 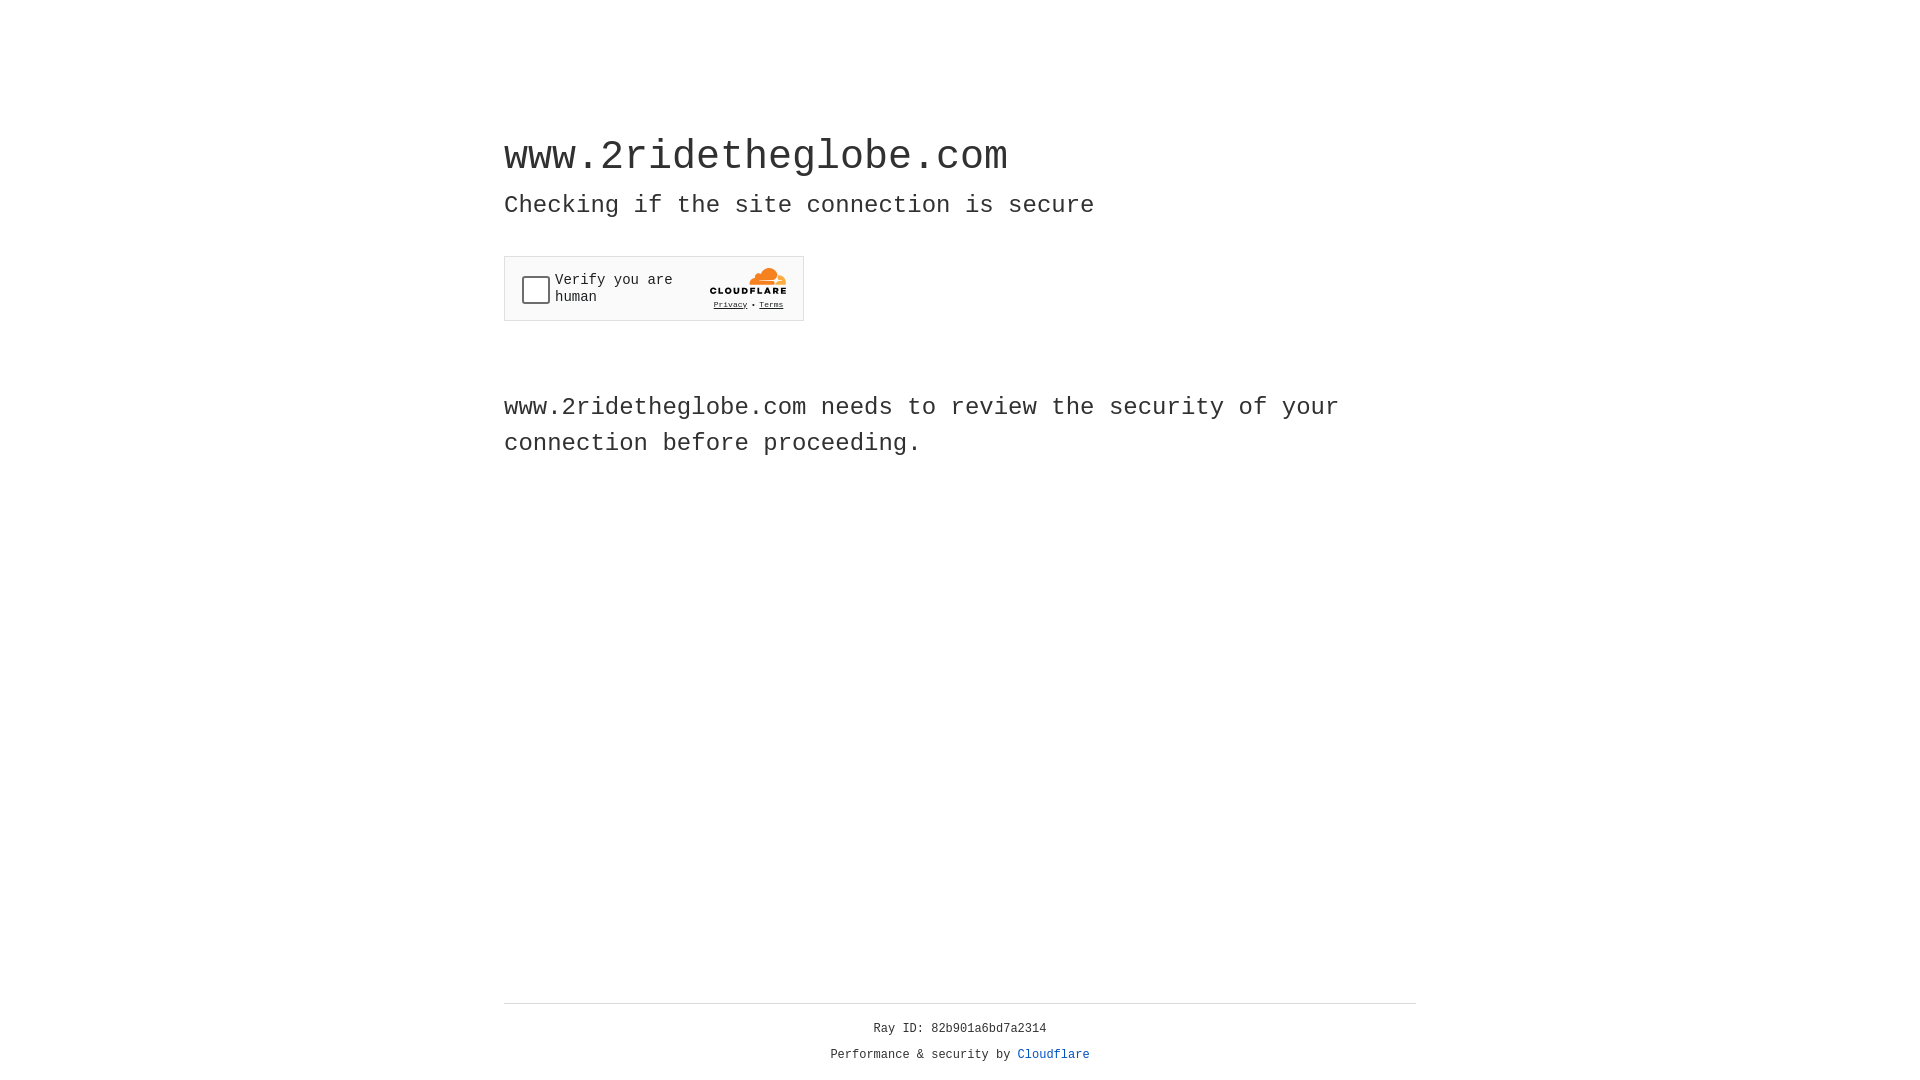 I want to click on Cloudflare, so click(x=1054, y=1055).